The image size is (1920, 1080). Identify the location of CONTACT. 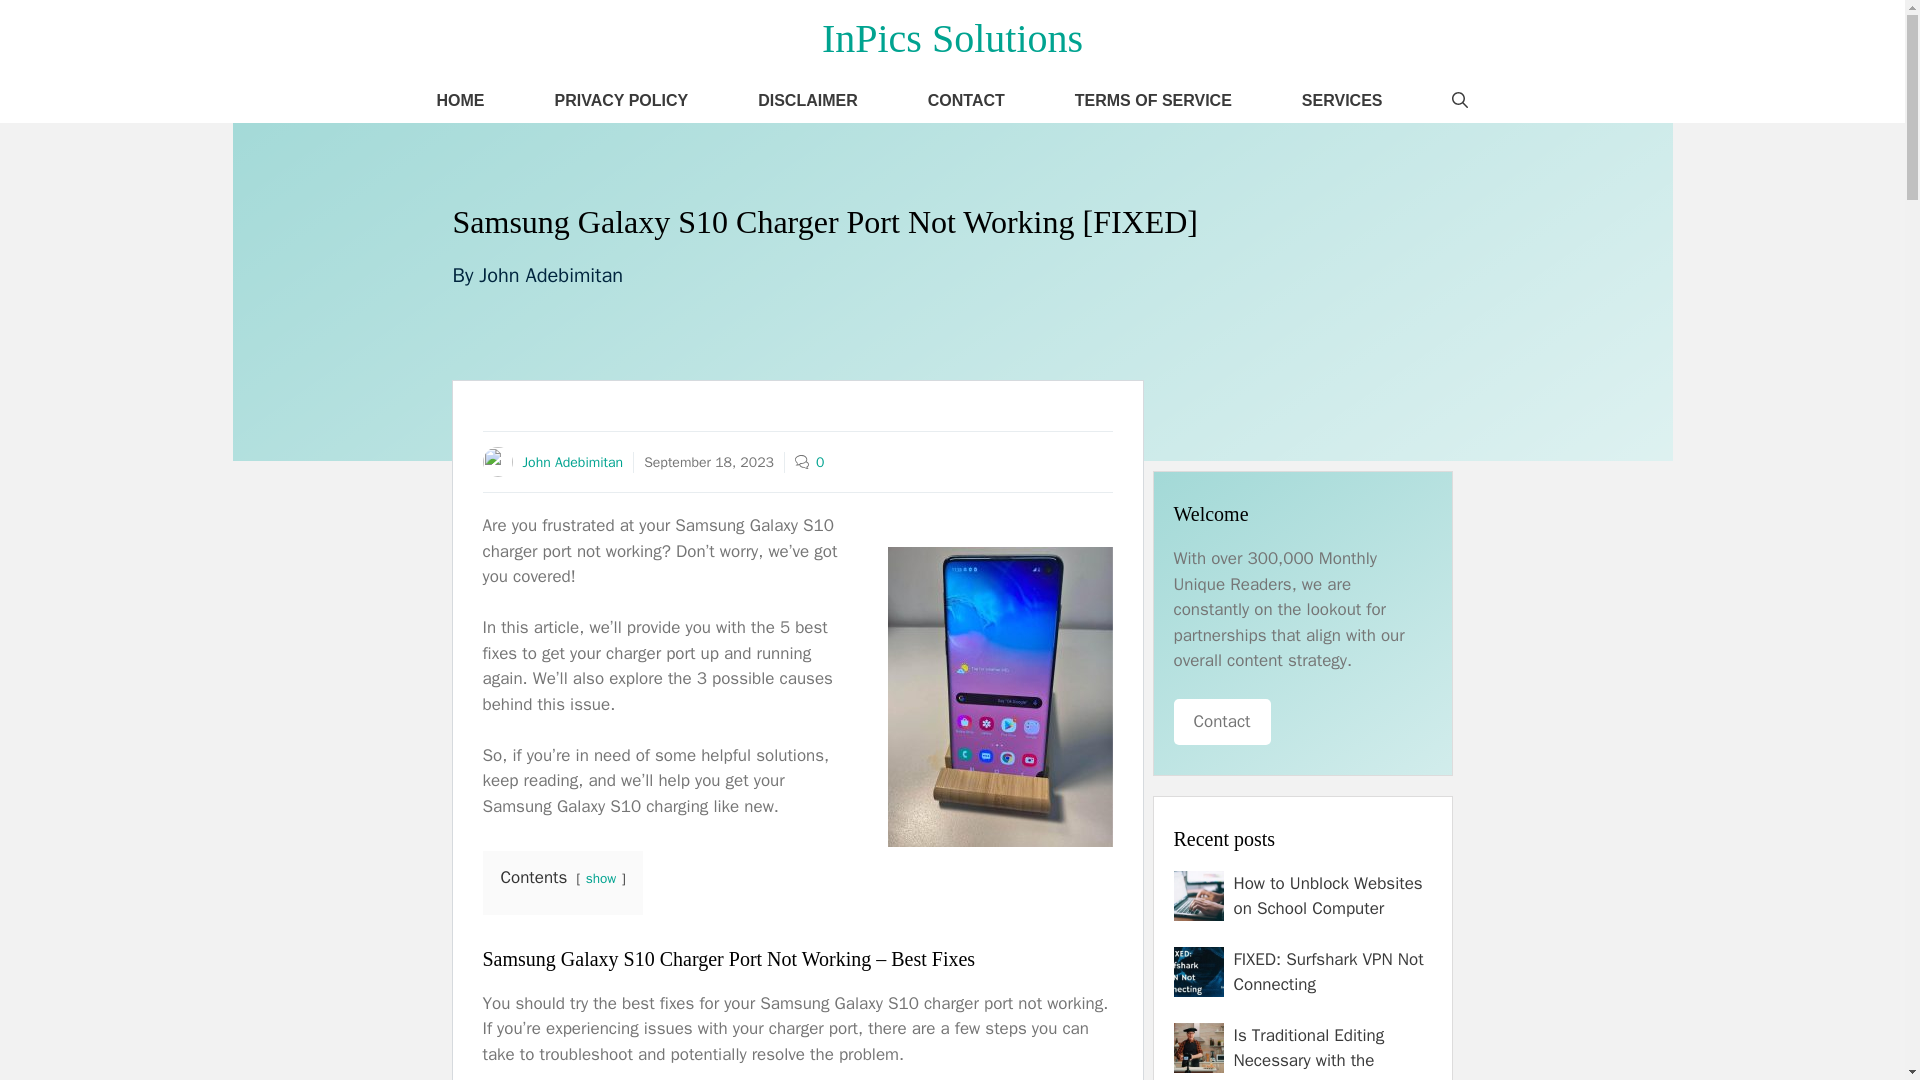
(966, 100).